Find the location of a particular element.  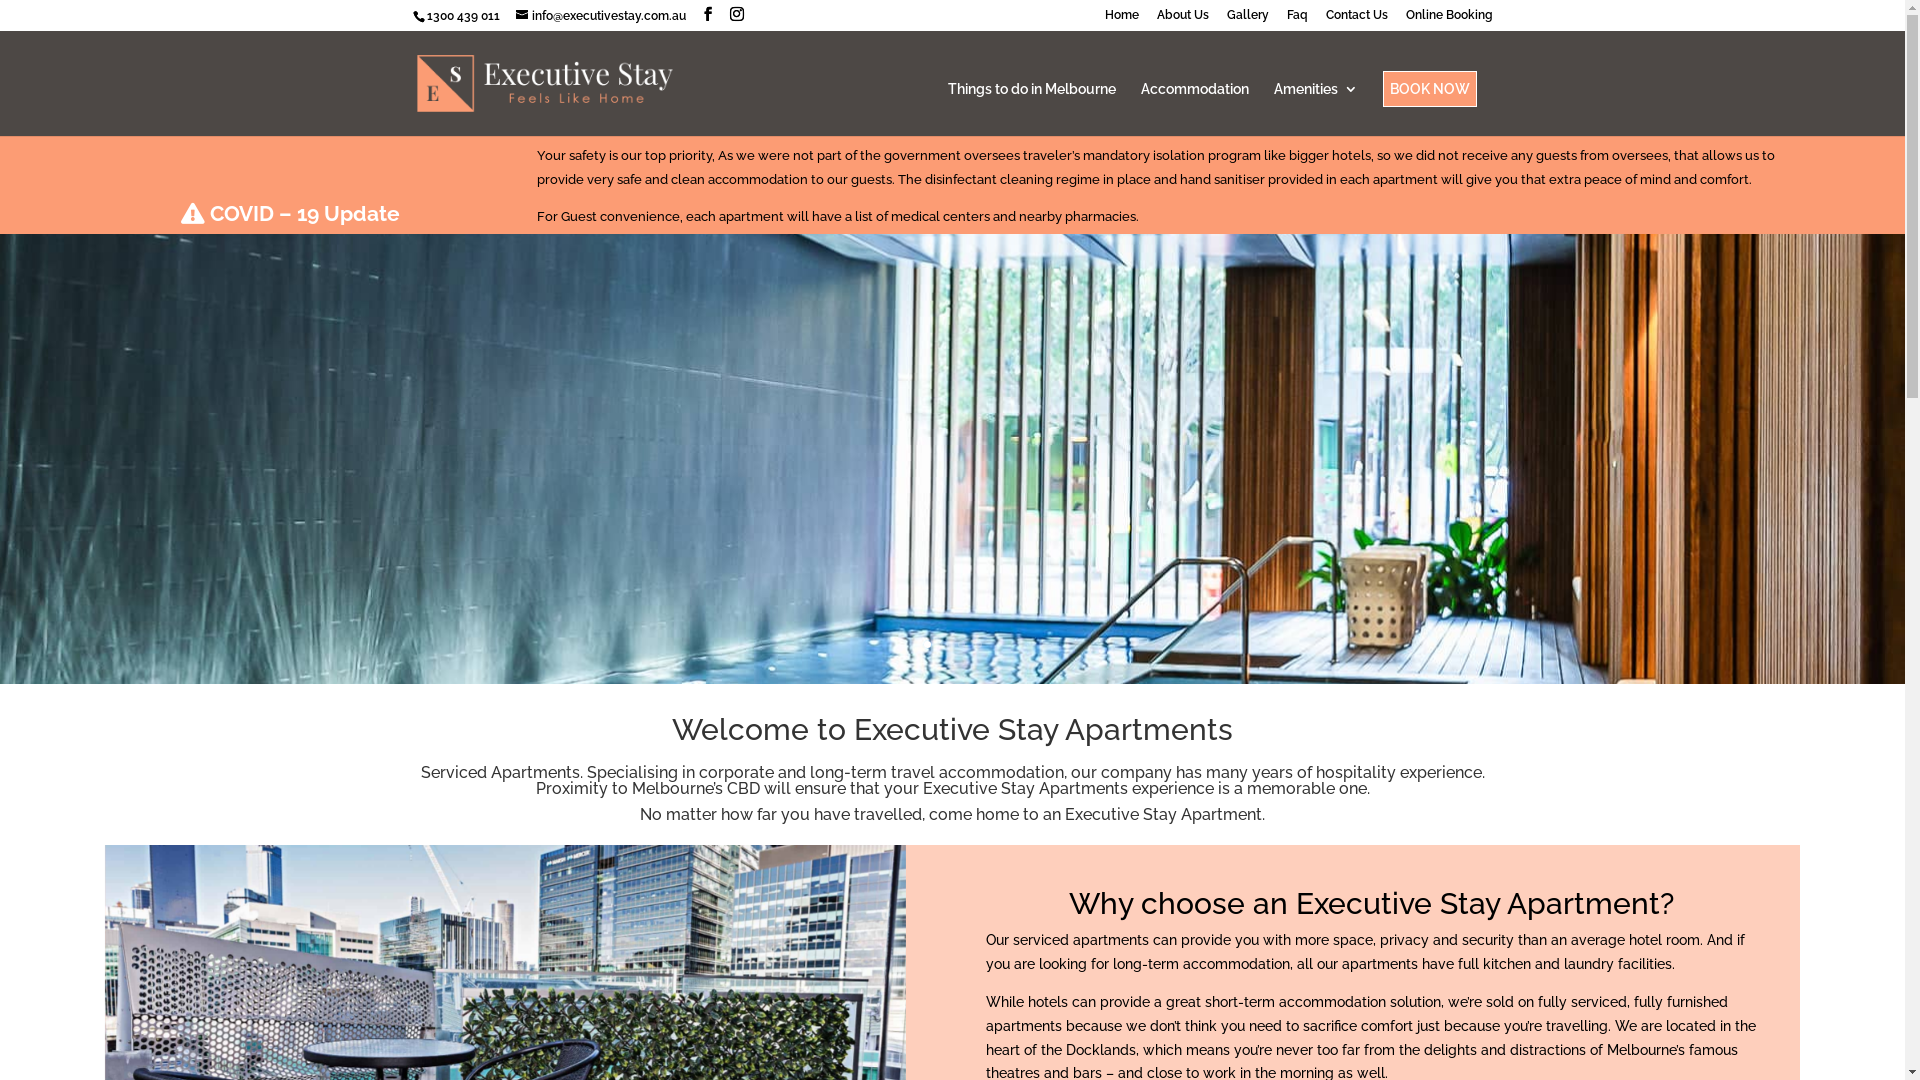

Home is located at coordinates (1121, 20).